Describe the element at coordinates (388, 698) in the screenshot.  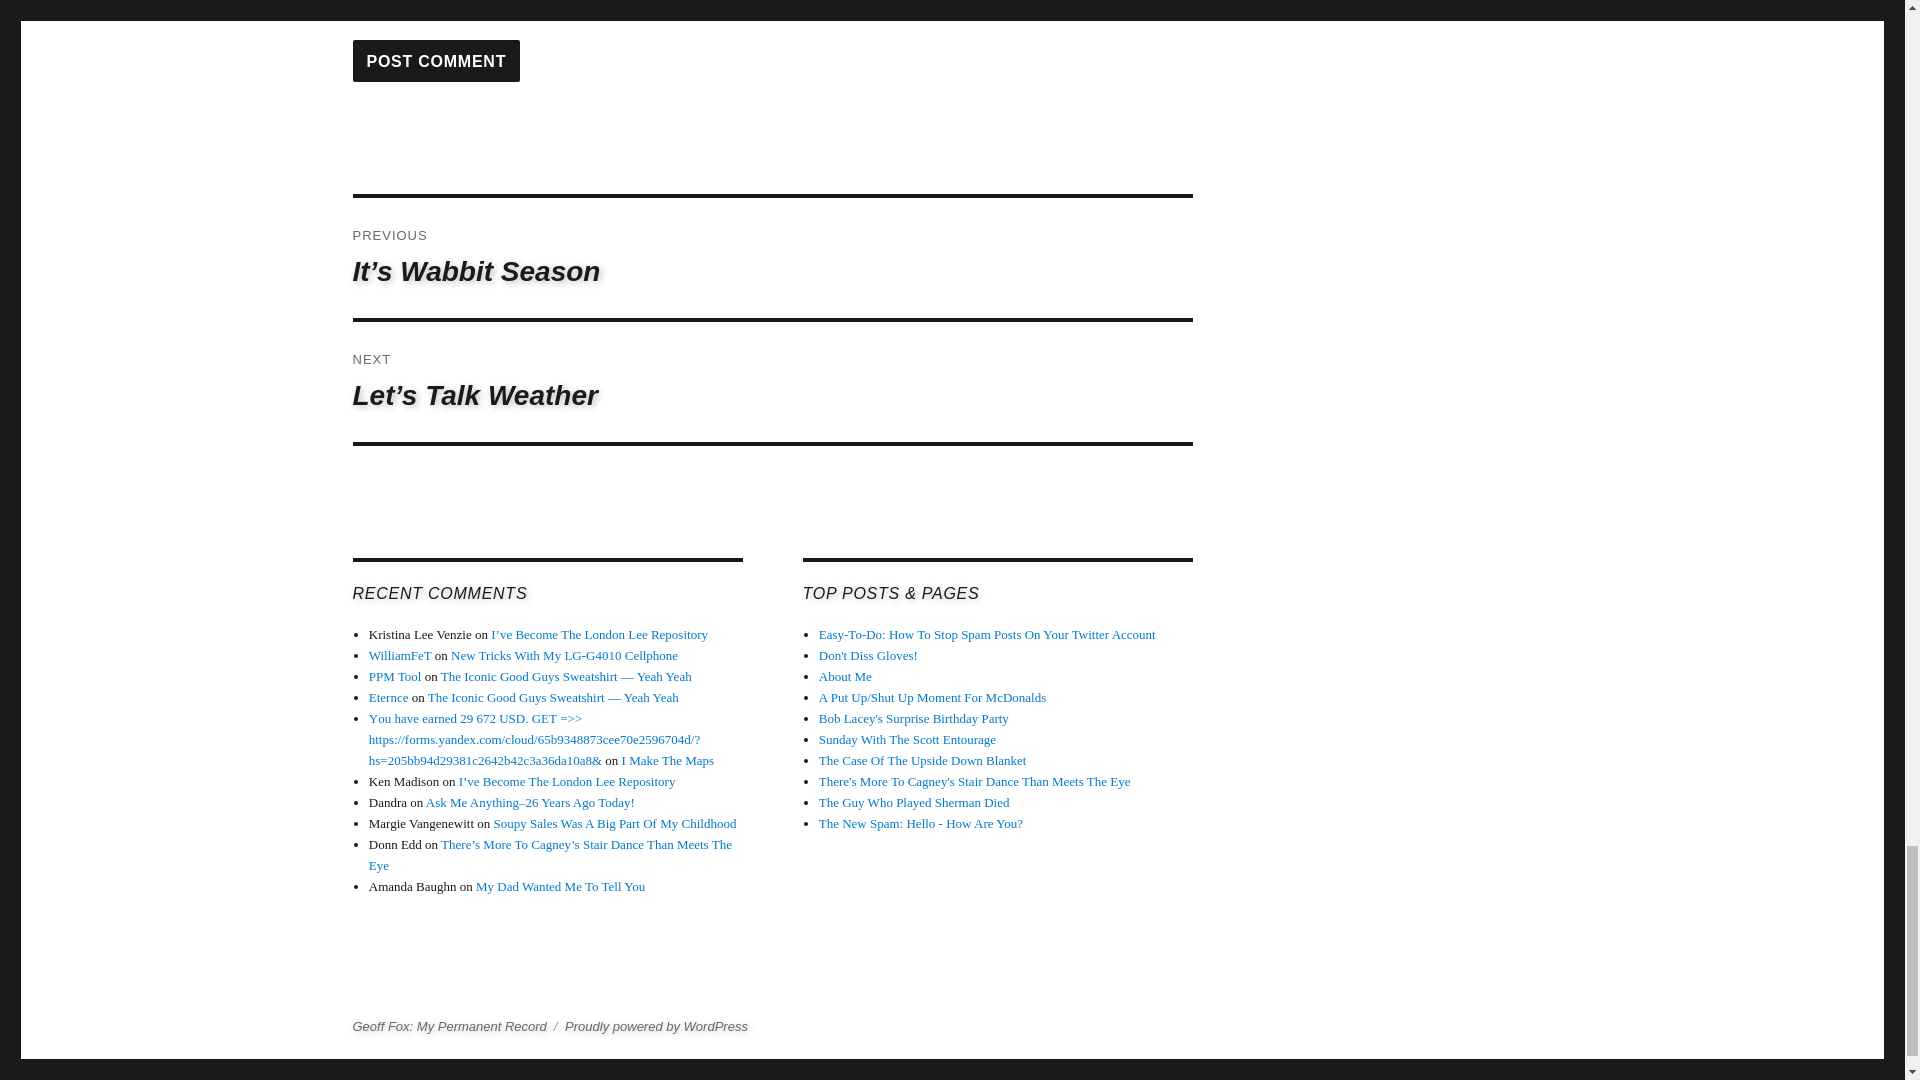
I see `Eternce` at that location.